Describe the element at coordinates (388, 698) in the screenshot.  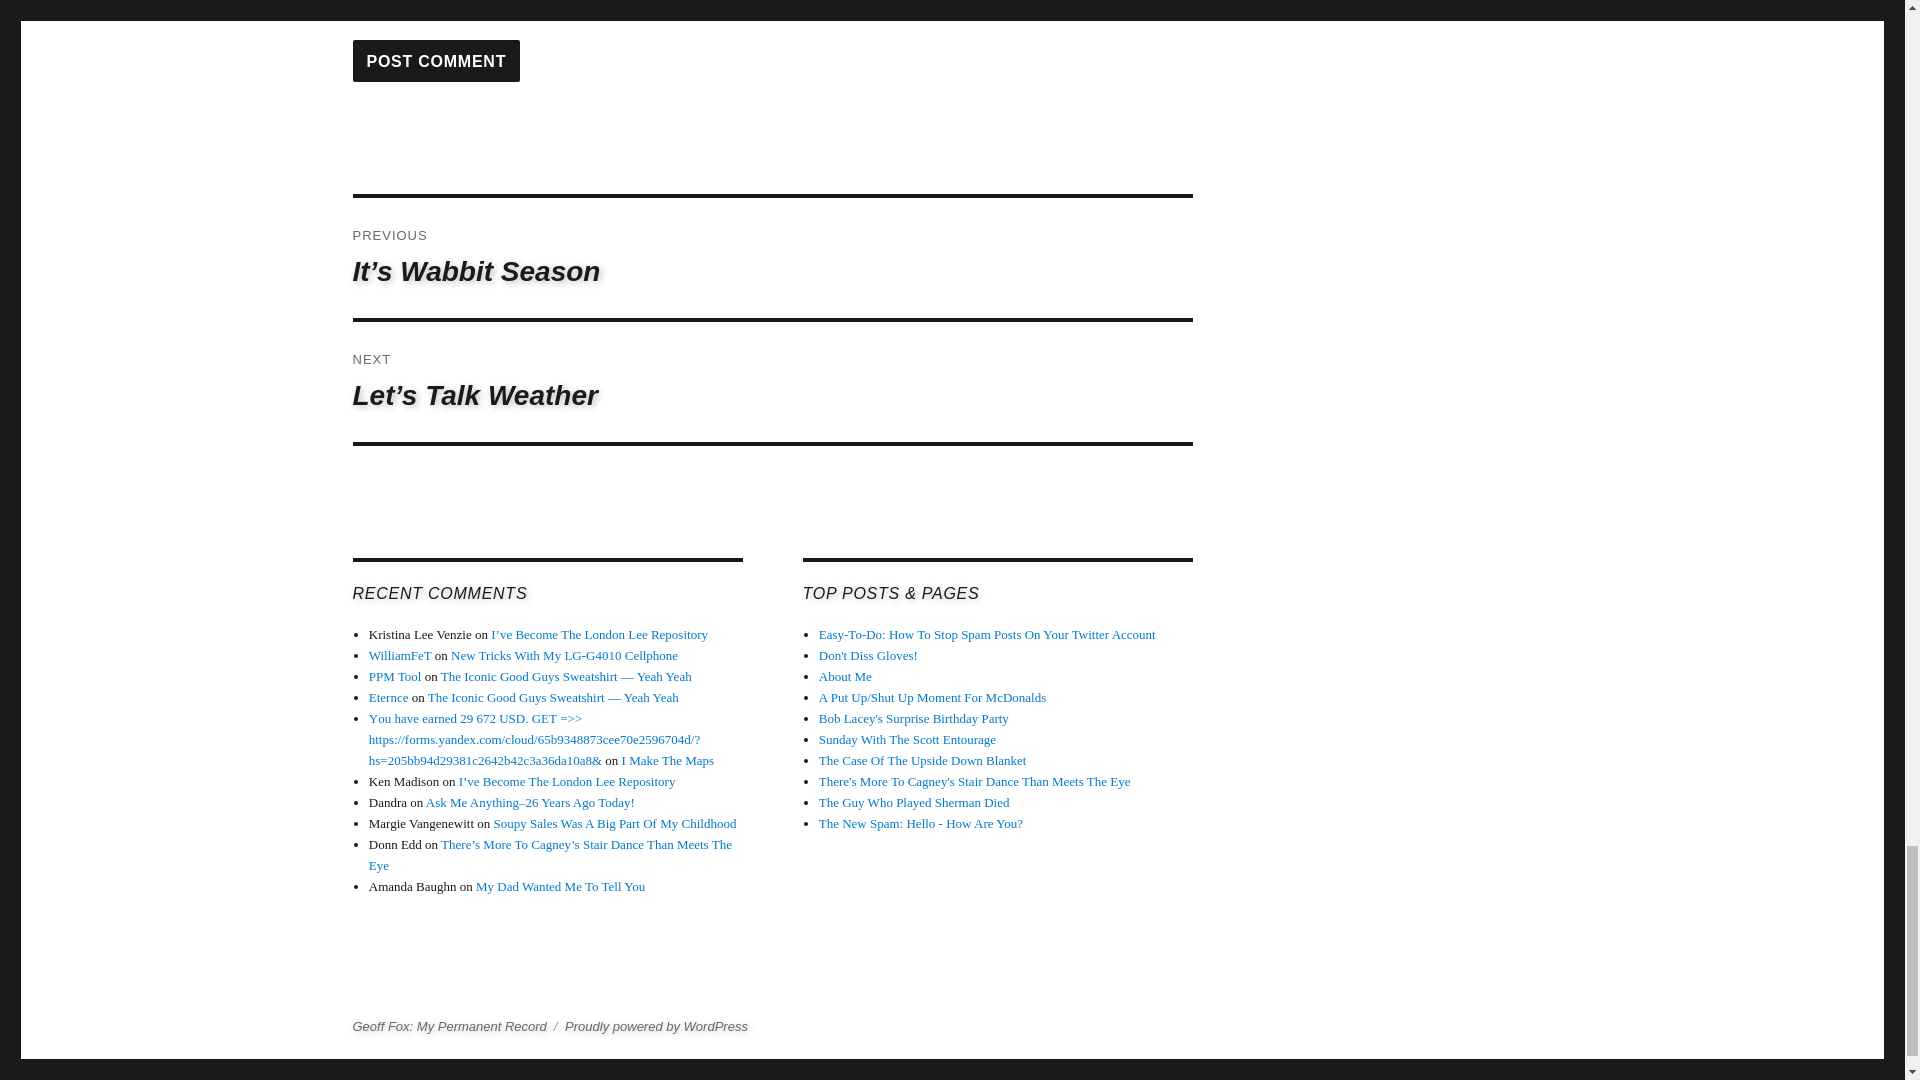
I see `Eternce` at that location.